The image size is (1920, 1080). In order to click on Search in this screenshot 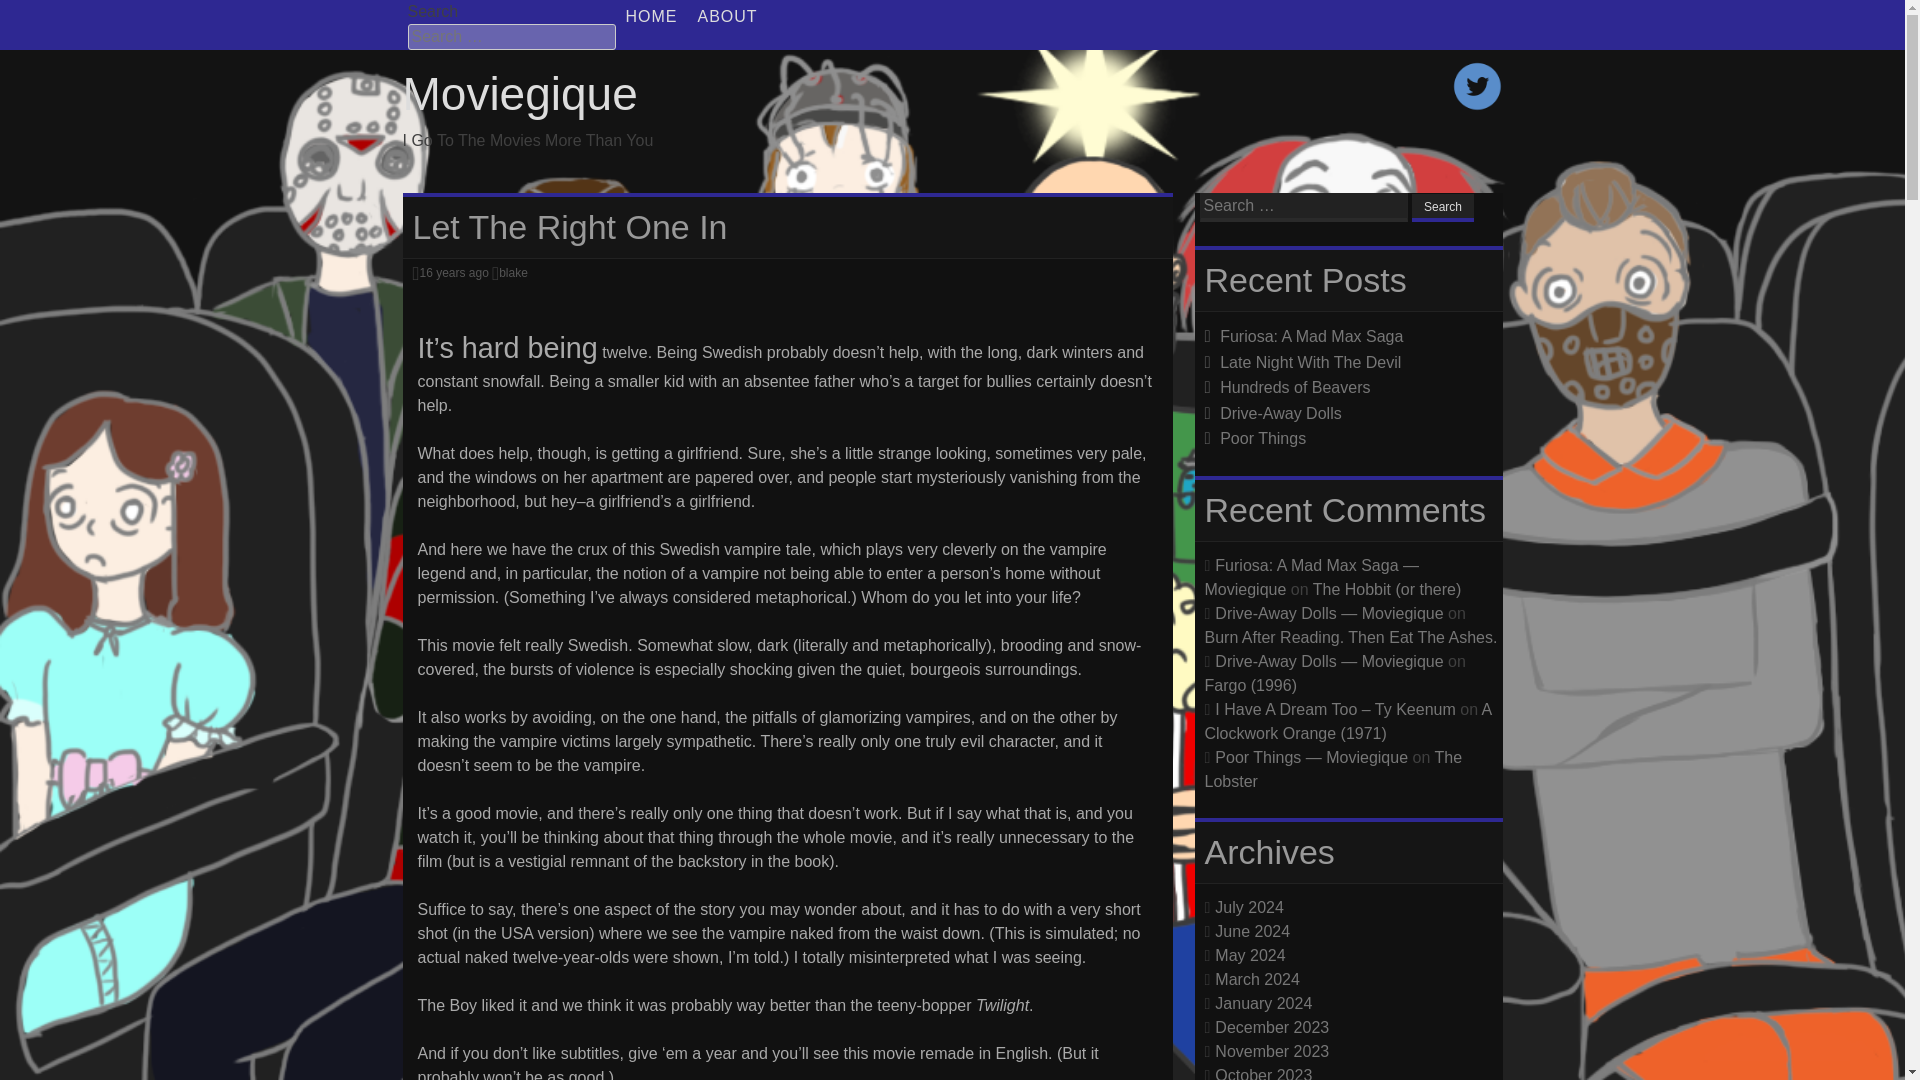, I will do `click(1442, 208)`.